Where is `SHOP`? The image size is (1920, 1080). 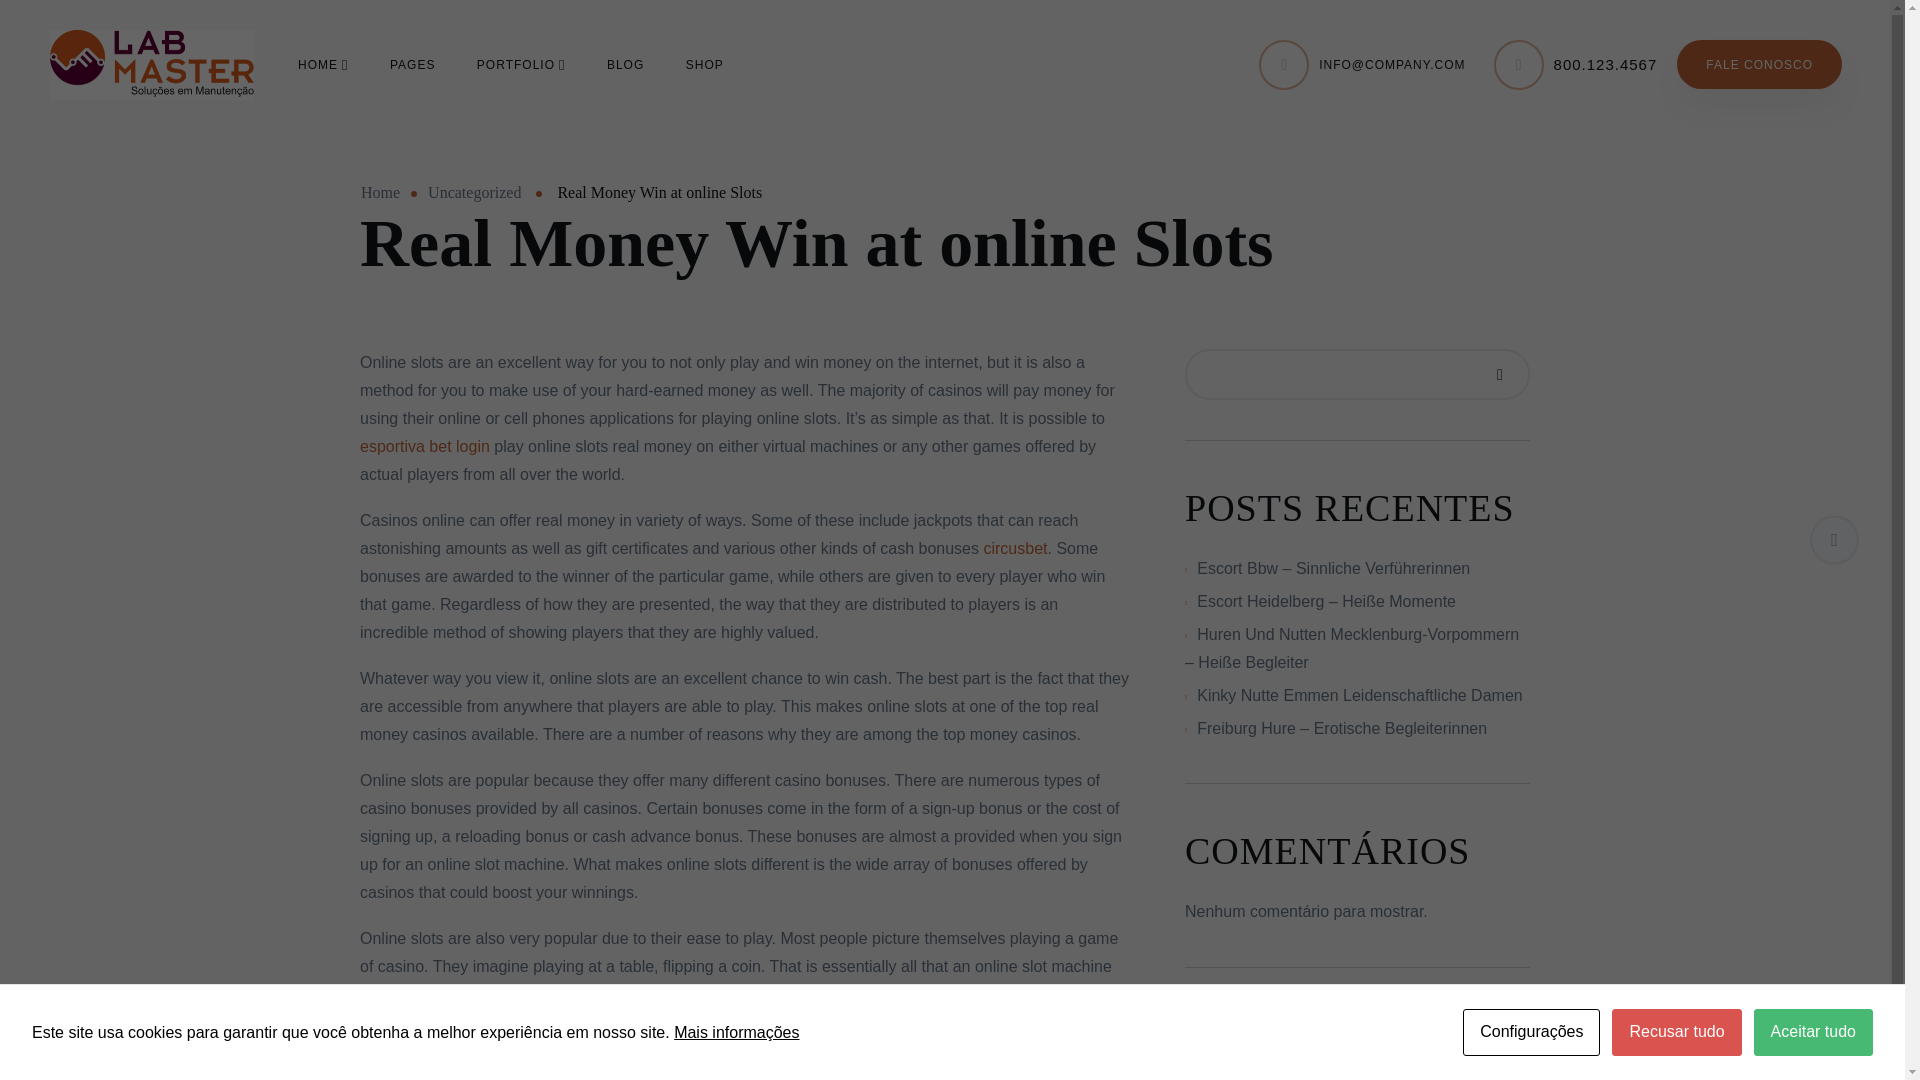 SHOP is located at coordinates (704, 63).